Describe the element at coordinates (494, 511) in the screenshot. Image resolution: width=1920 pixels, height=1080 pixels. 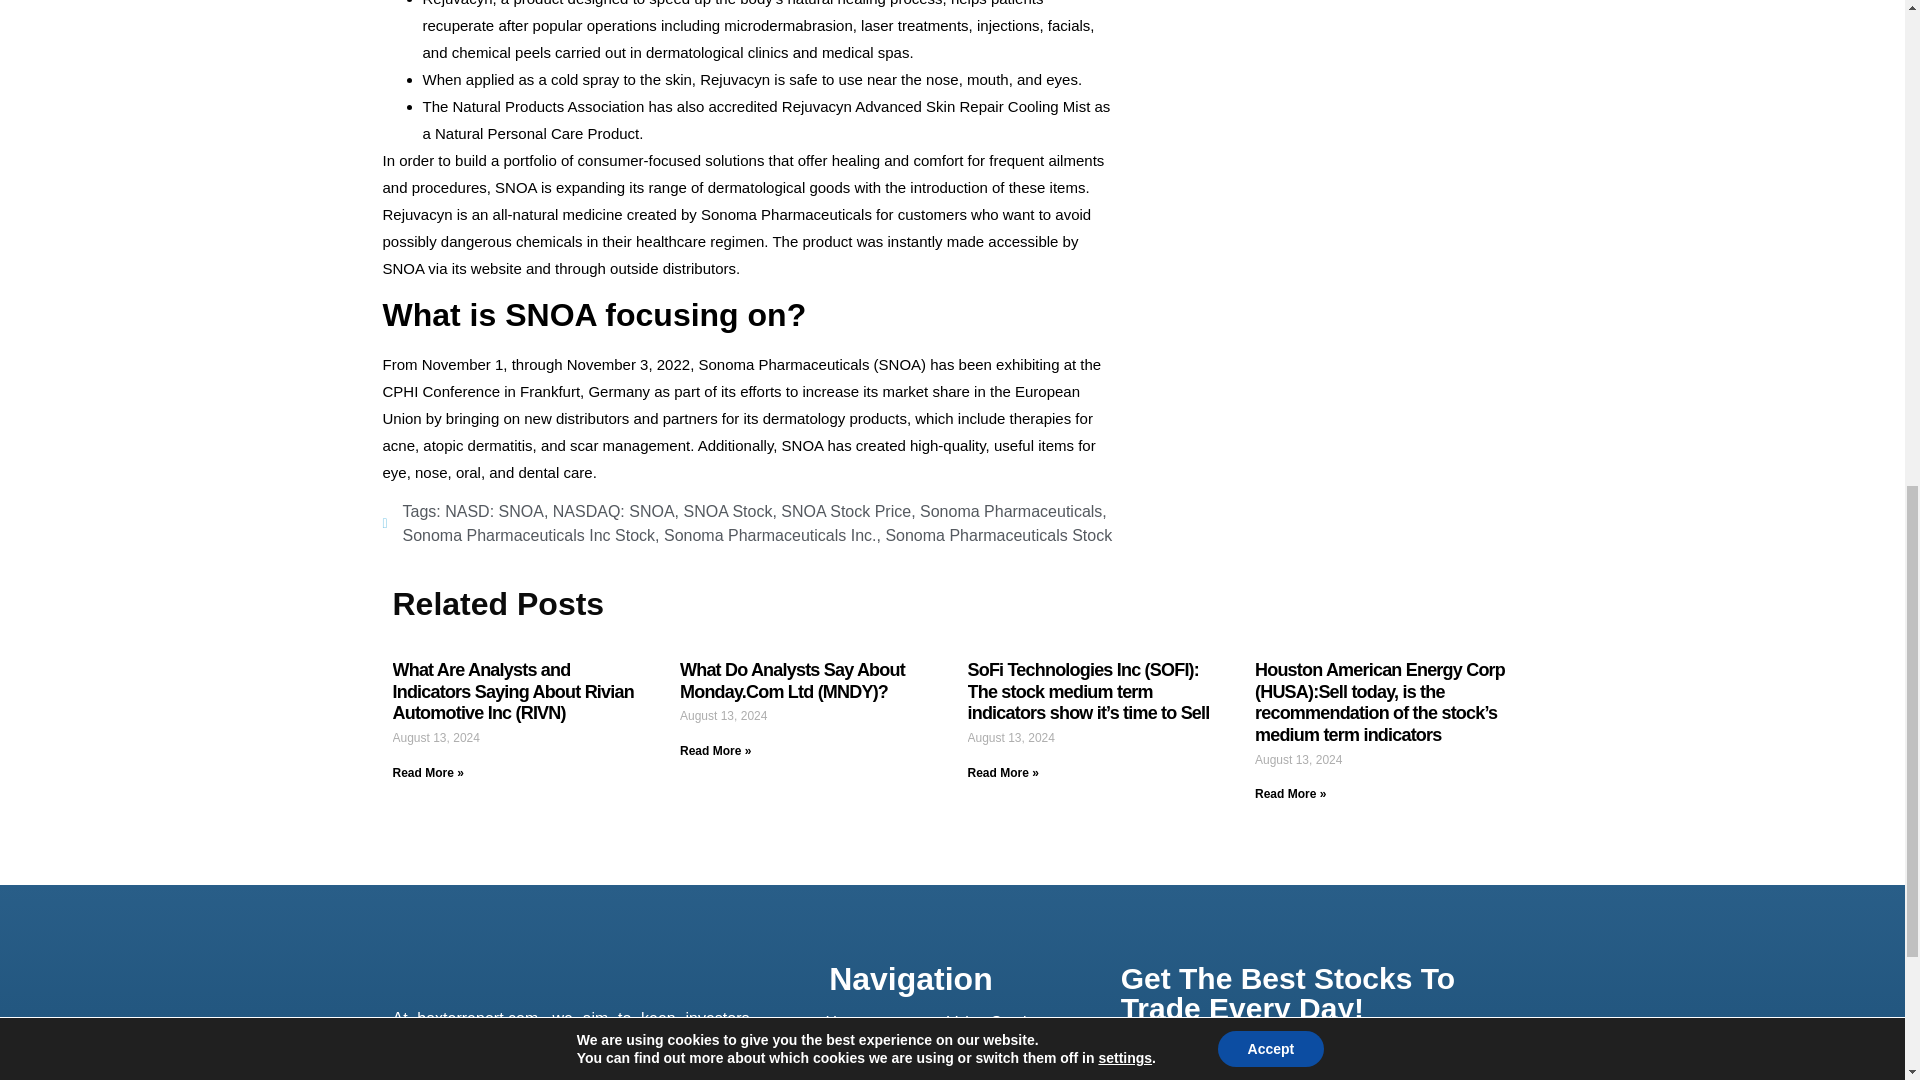
I see `NASD: SNOA` at that location.